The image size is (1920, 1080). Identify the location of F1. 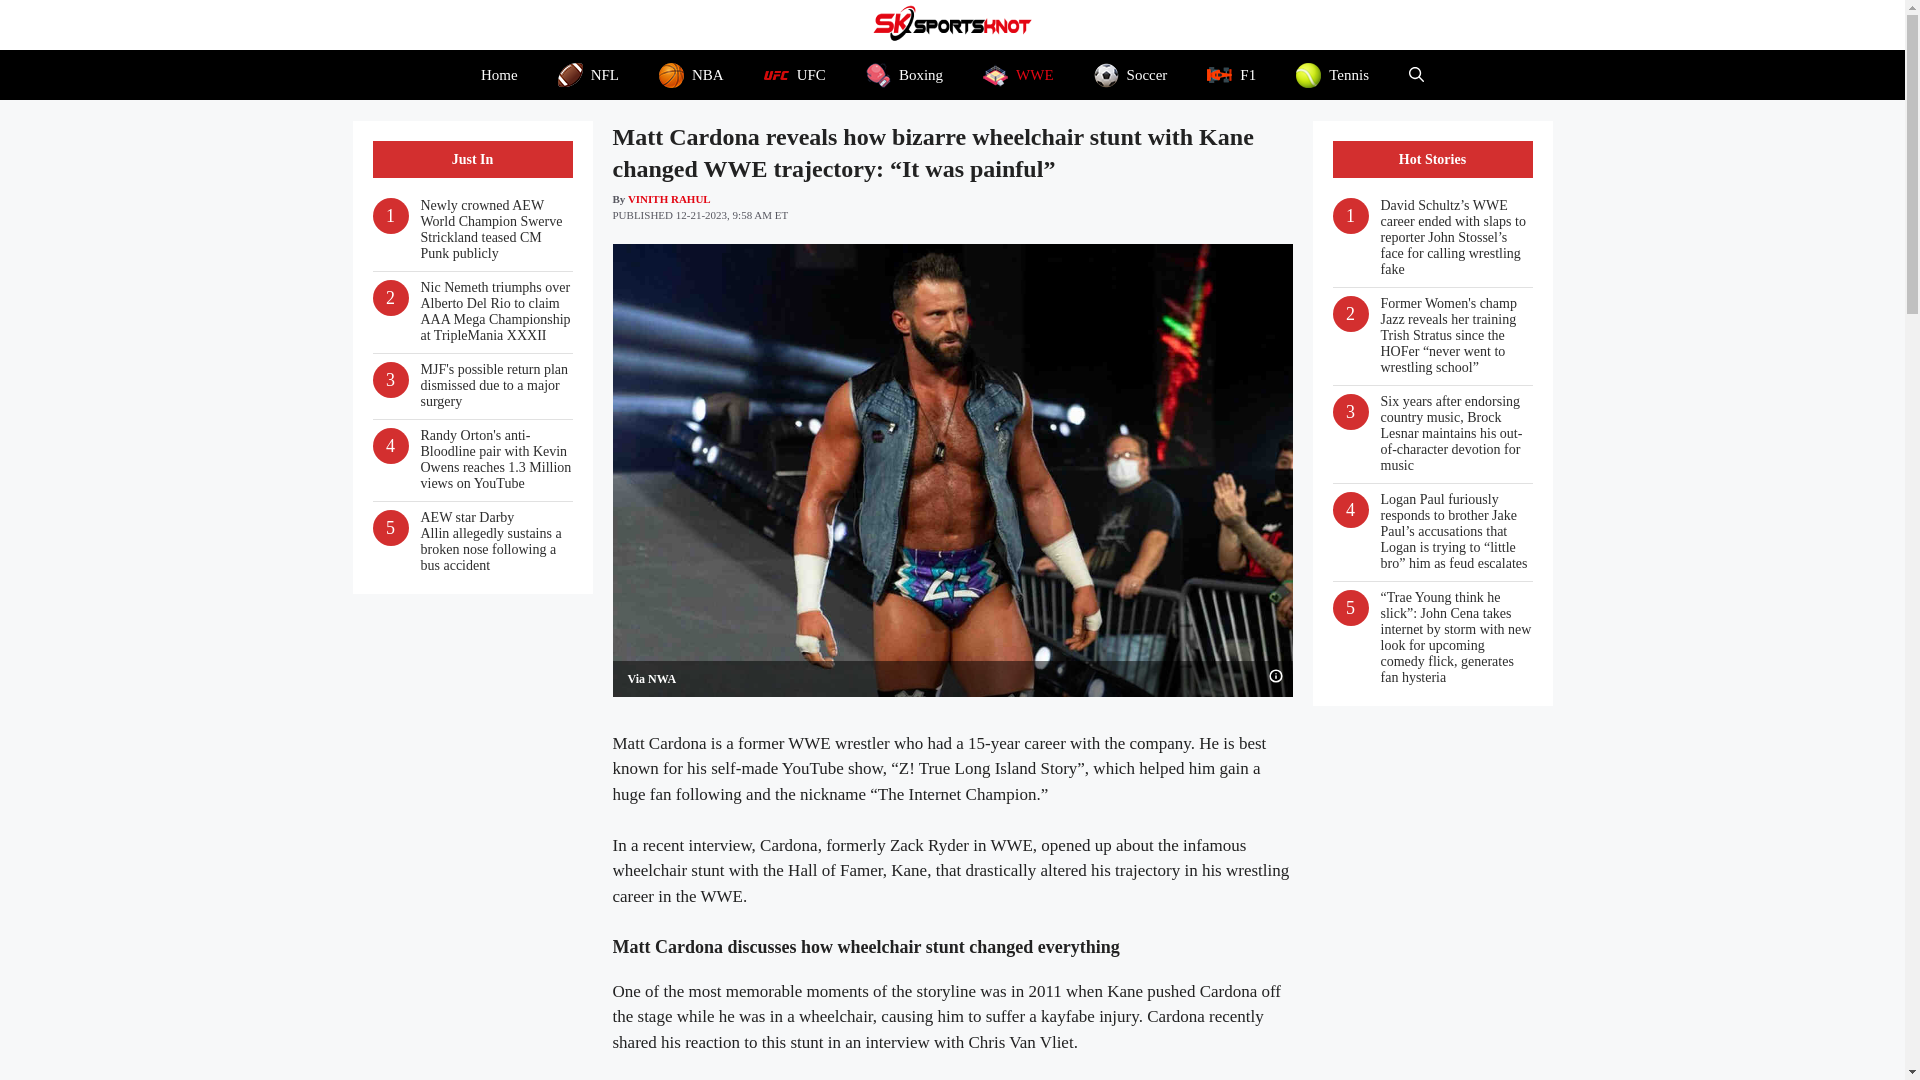
(1231, 74).